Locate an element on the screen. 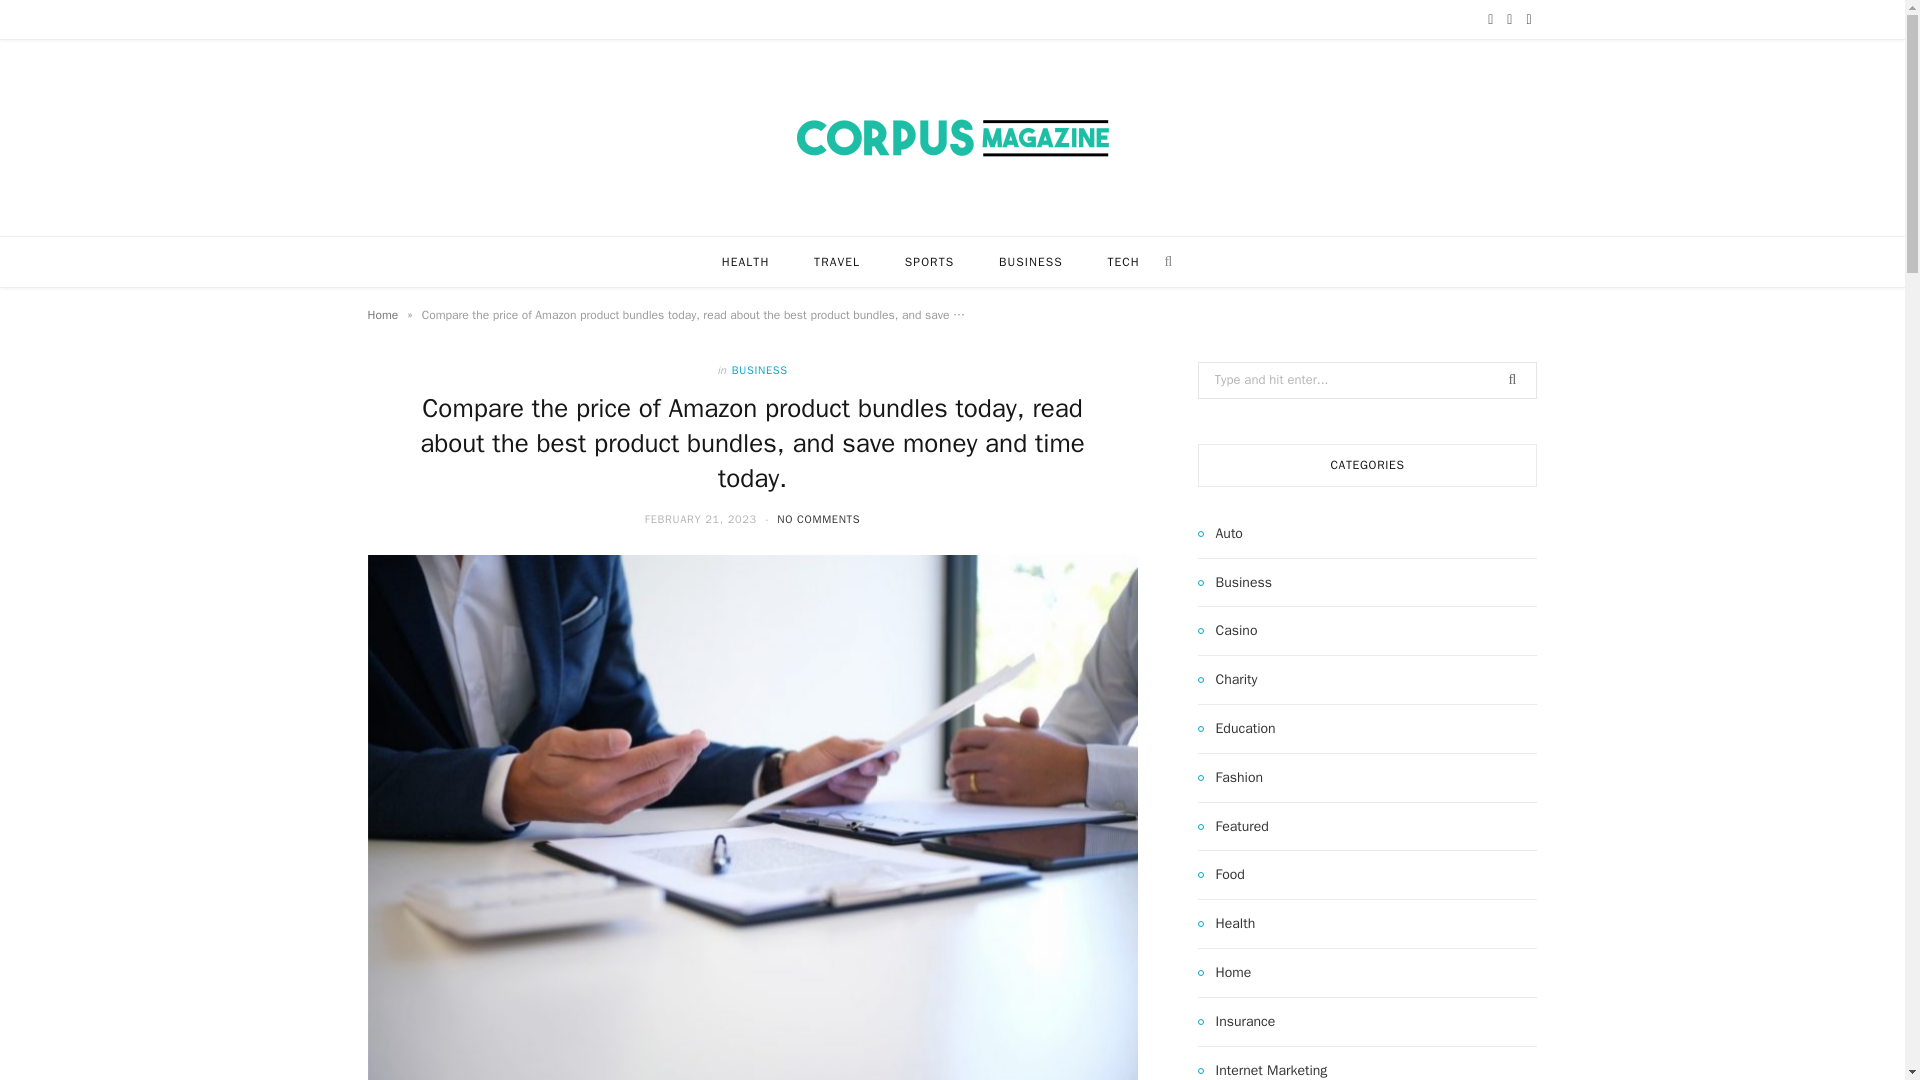  FEBRUARY 21, 2023 is located at coordinates (702, 518).